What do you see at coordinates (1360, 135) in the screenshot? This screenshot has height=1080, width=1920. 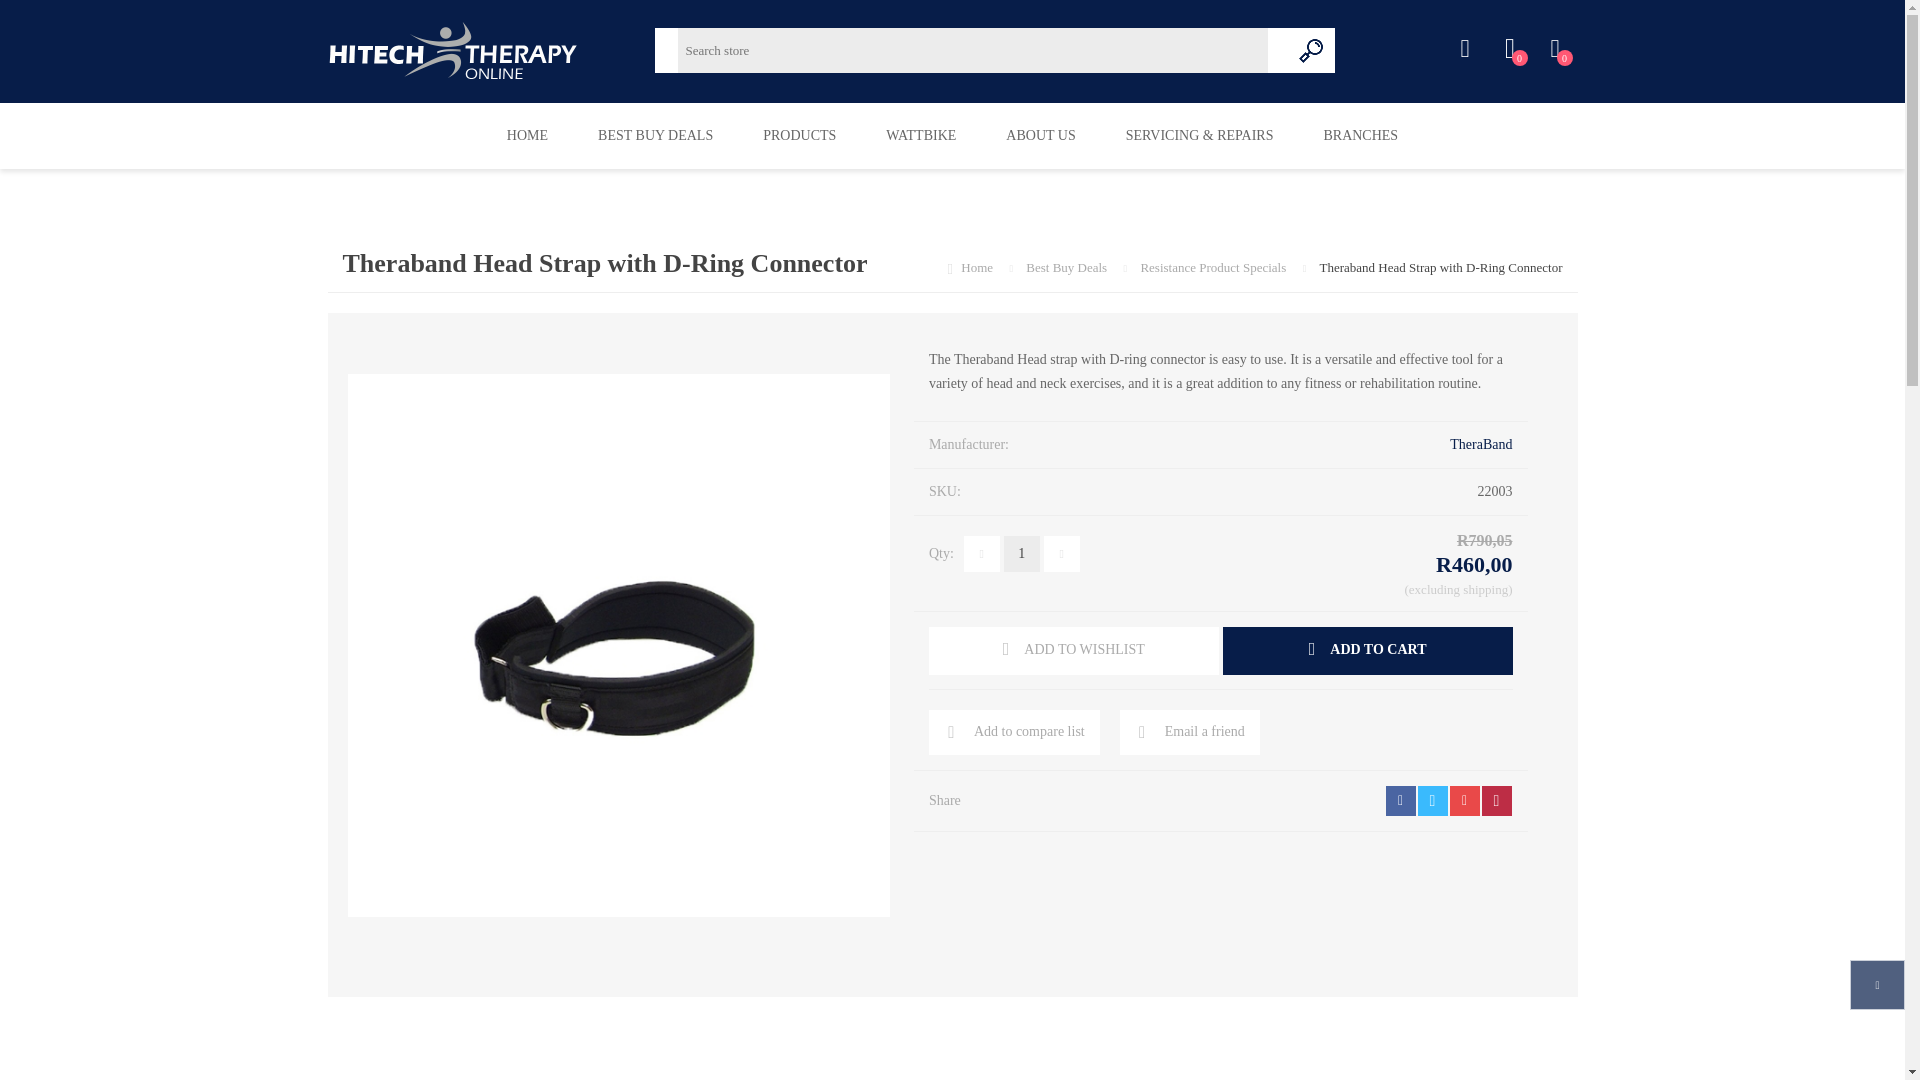 I see `BRANCHES` at bounding box center [1360, 135].